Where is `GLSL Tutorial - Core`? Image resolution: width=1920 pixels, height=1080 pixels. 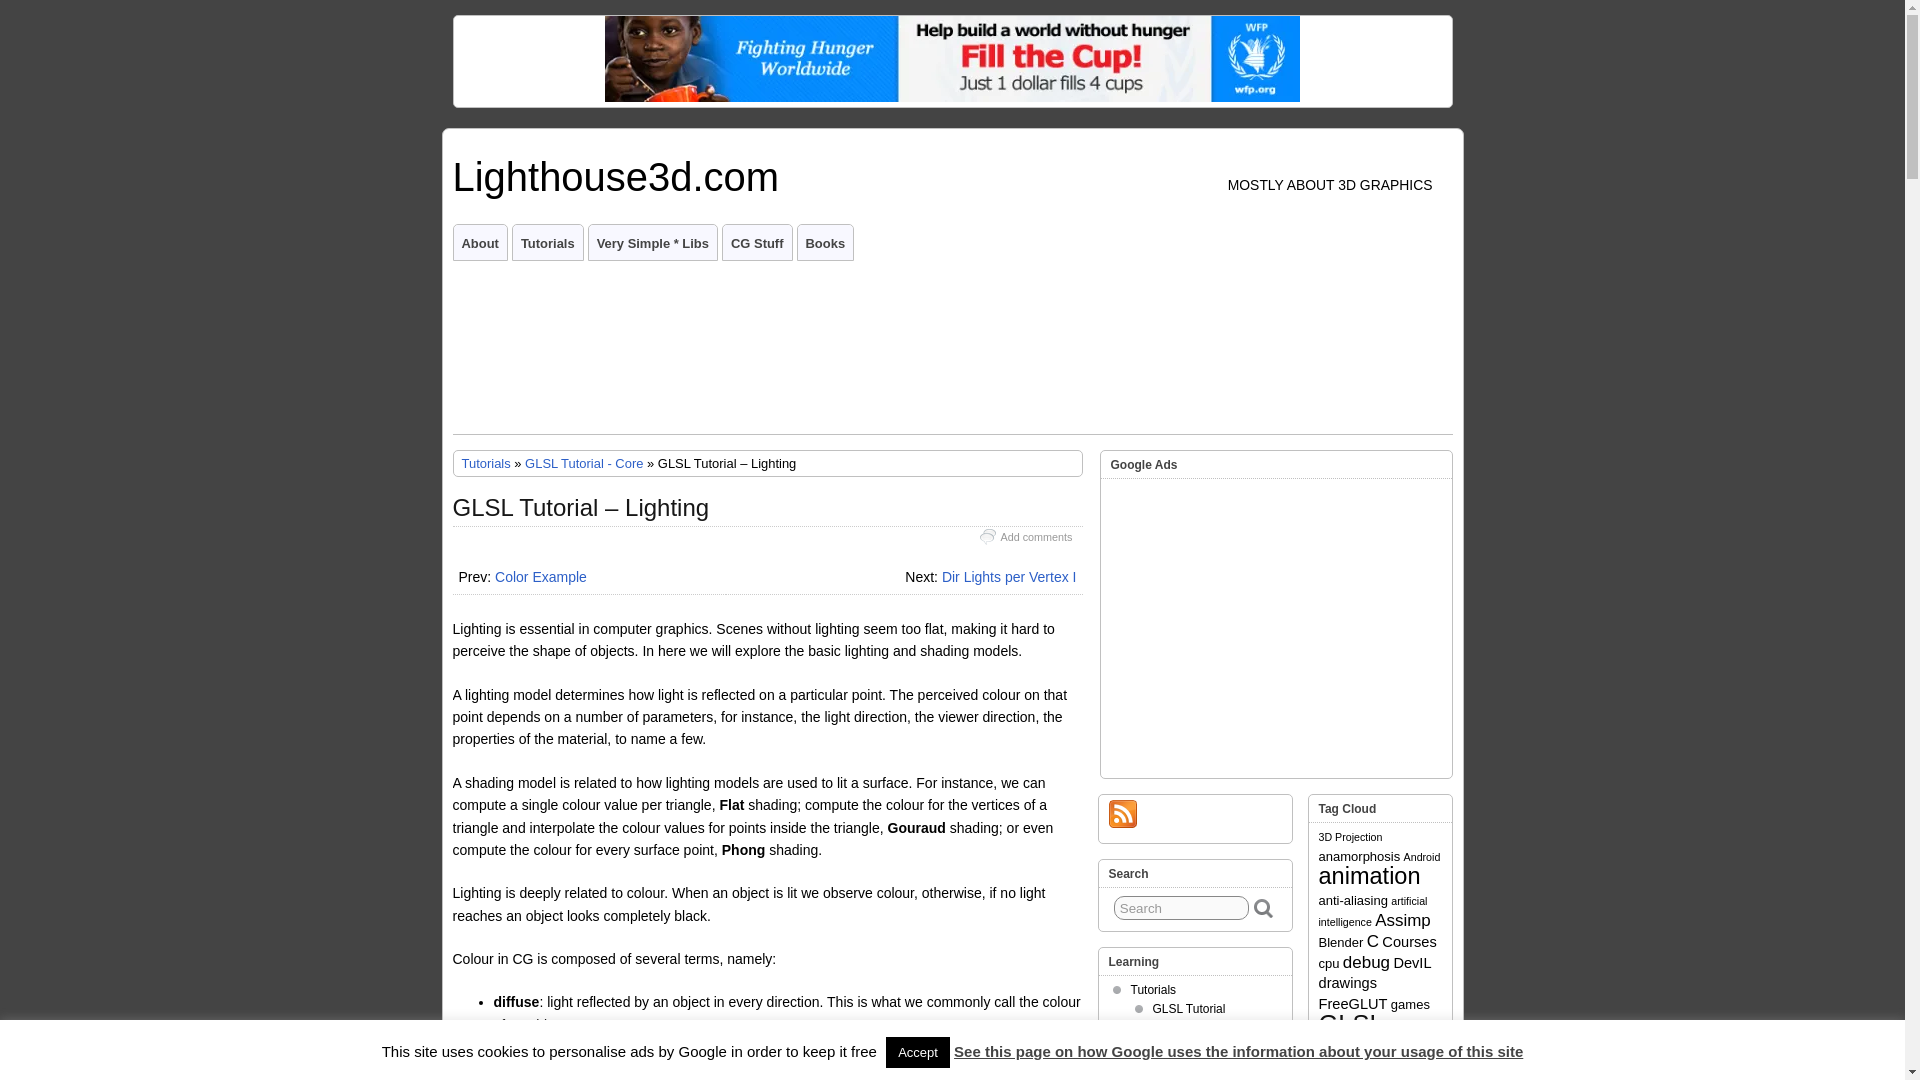
GLSL Tutorial - Core is located at coordinates (584, 462).